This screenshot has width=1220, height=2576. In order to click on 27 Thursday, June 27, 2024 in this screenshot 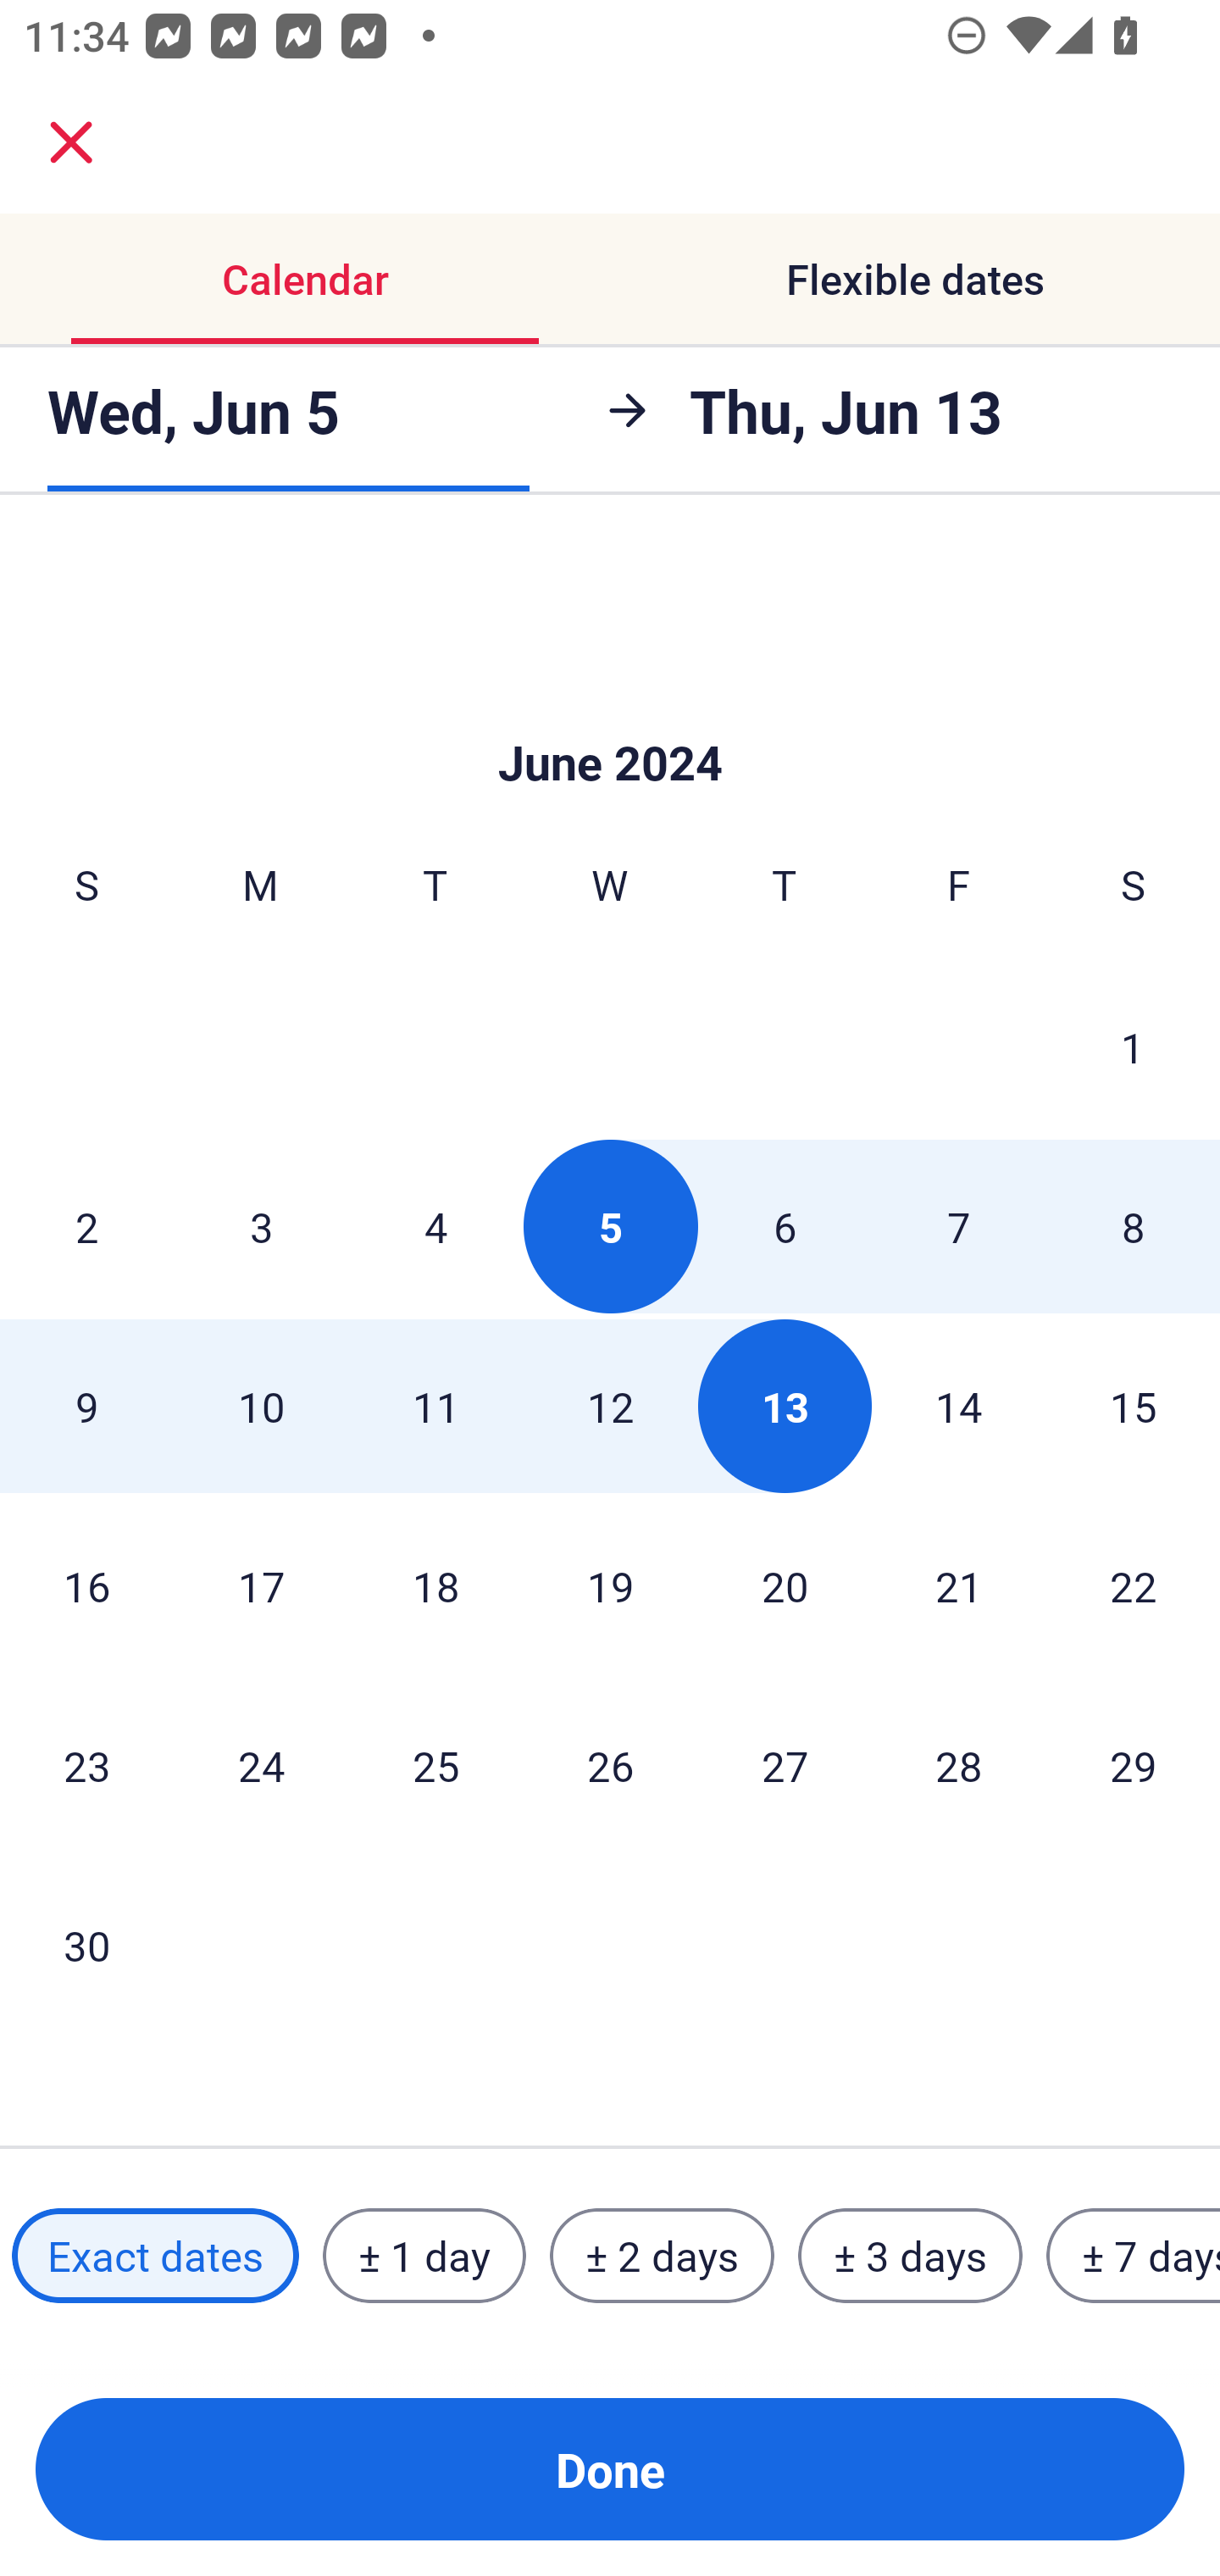, I will do `click(785, 1766)`.